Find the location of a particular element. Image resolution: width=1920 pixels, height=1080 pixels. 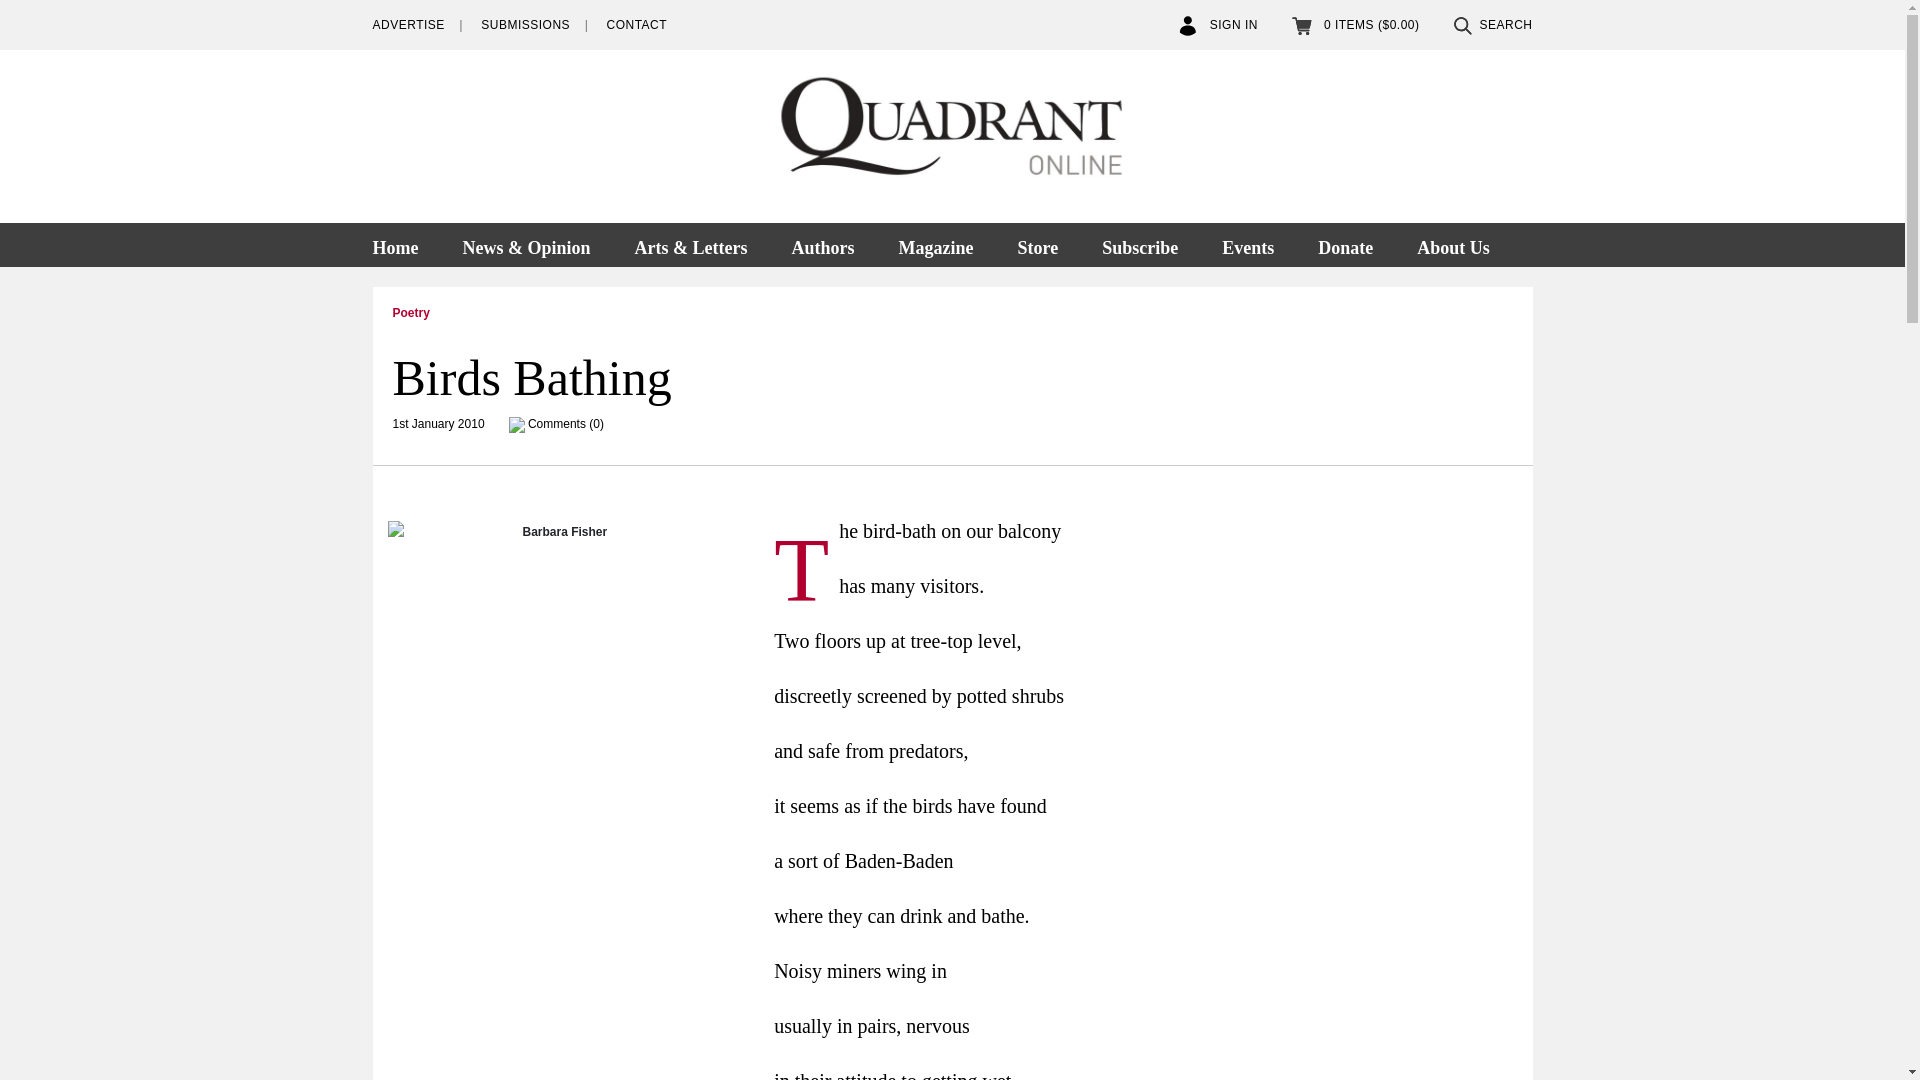

About Us is located at coordinates (1453, 244).